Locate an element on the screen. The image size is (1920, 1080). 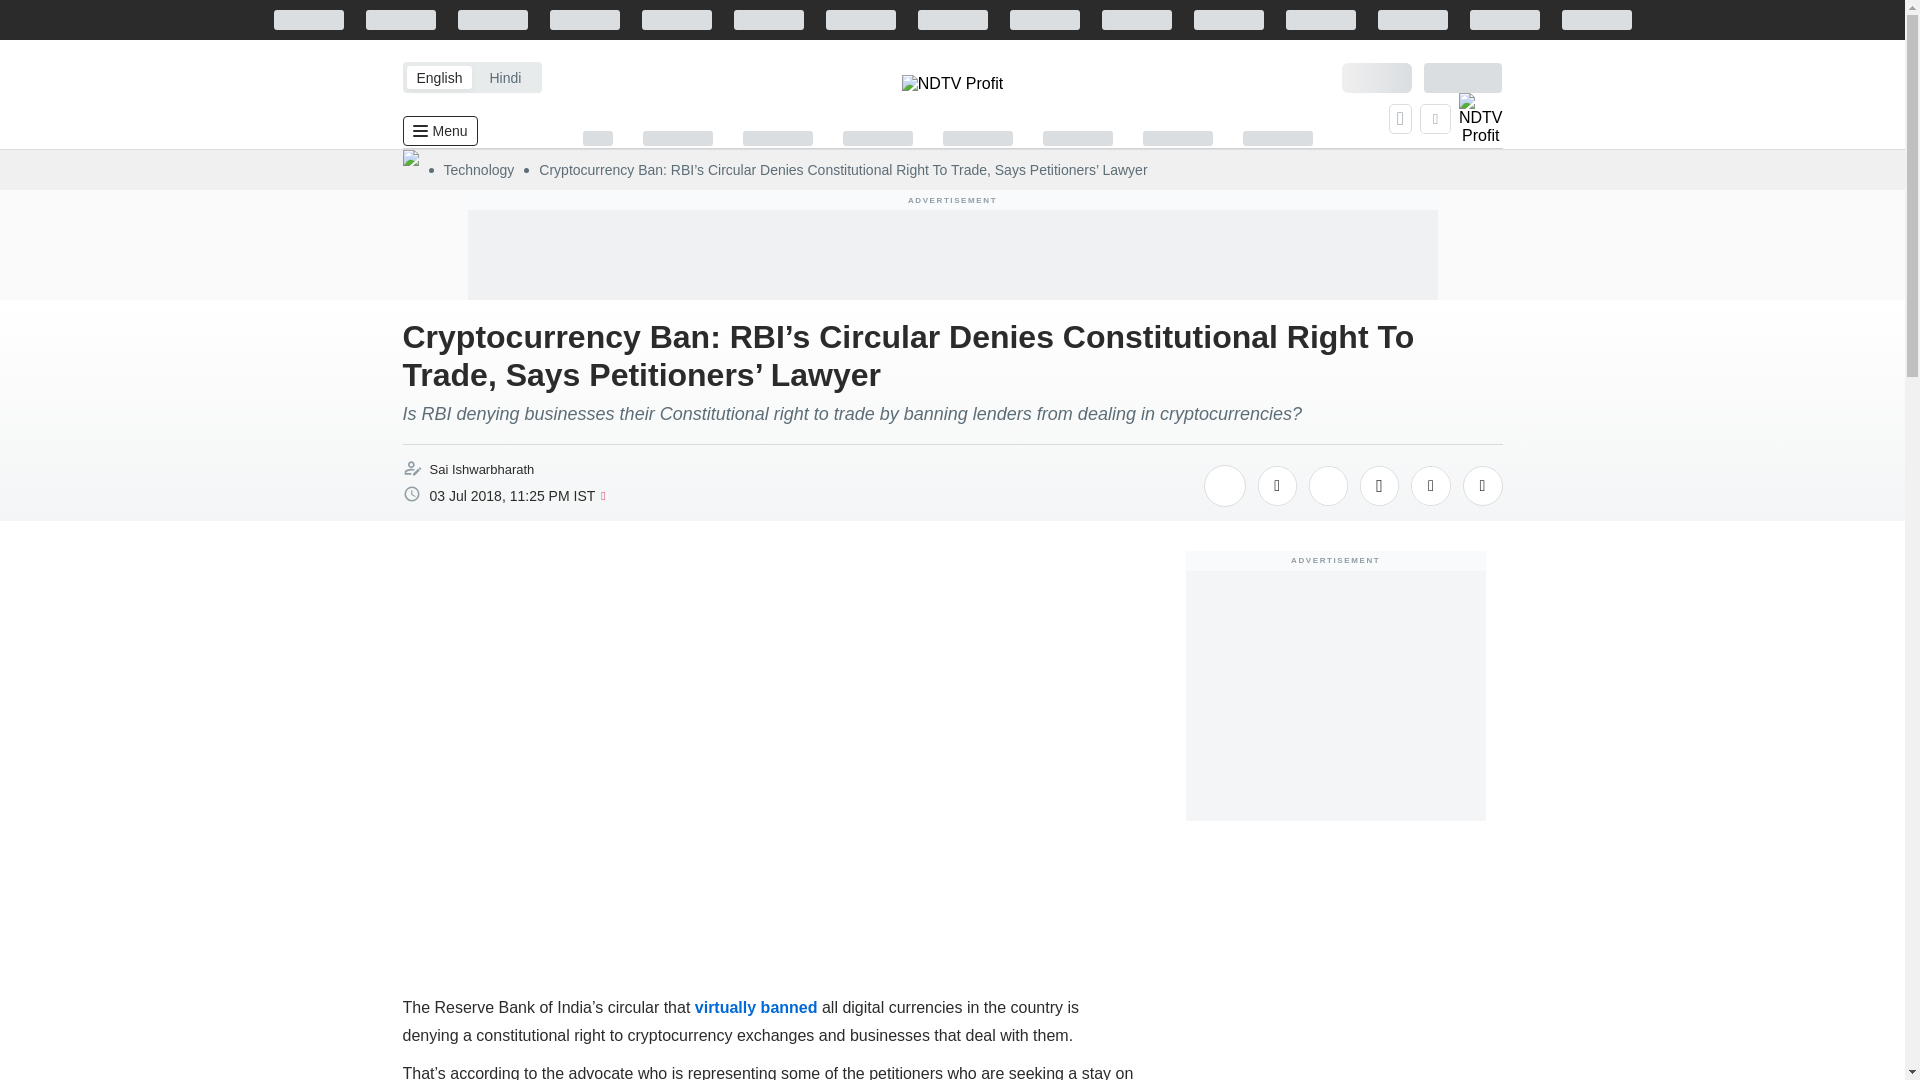
Hindi is located at coordinates (504, 76).